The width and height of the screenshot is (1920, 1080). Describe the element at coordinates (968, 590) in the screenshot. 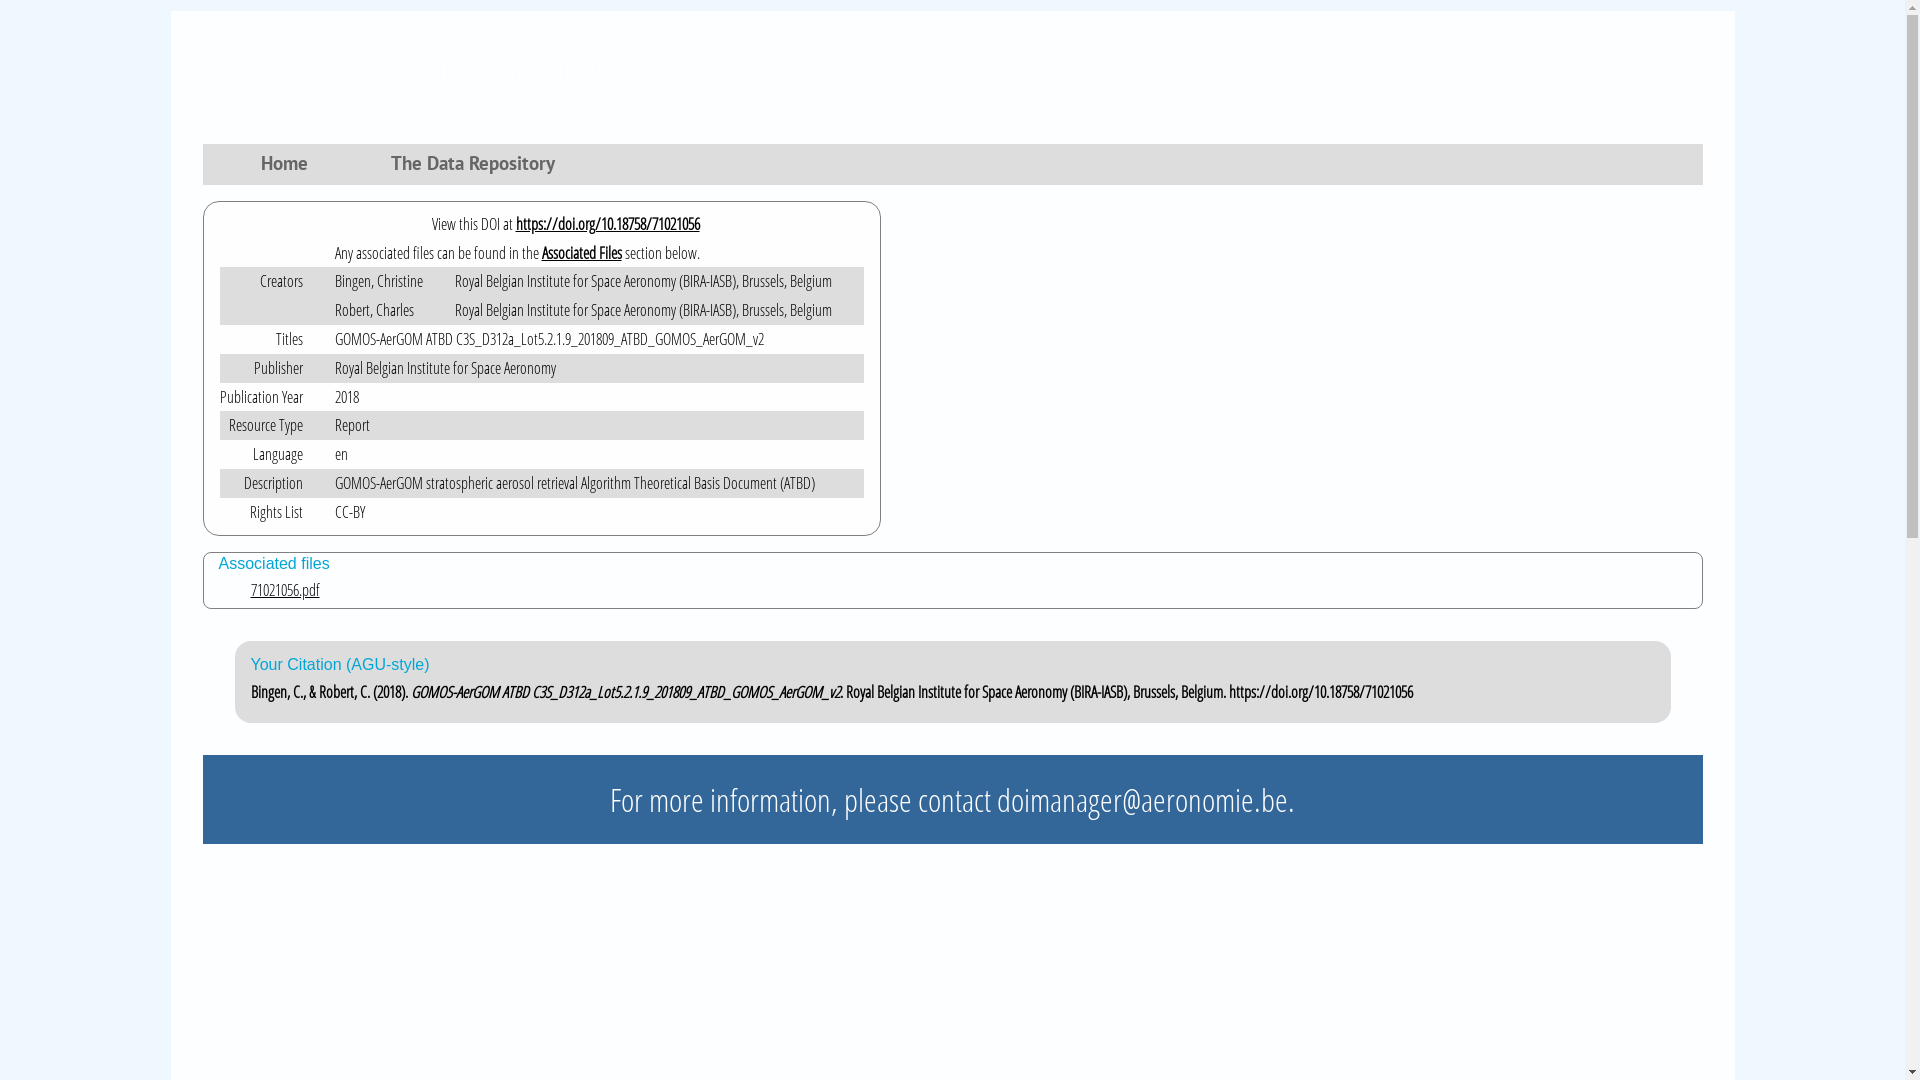

I see `71021056.pdf` at that location.